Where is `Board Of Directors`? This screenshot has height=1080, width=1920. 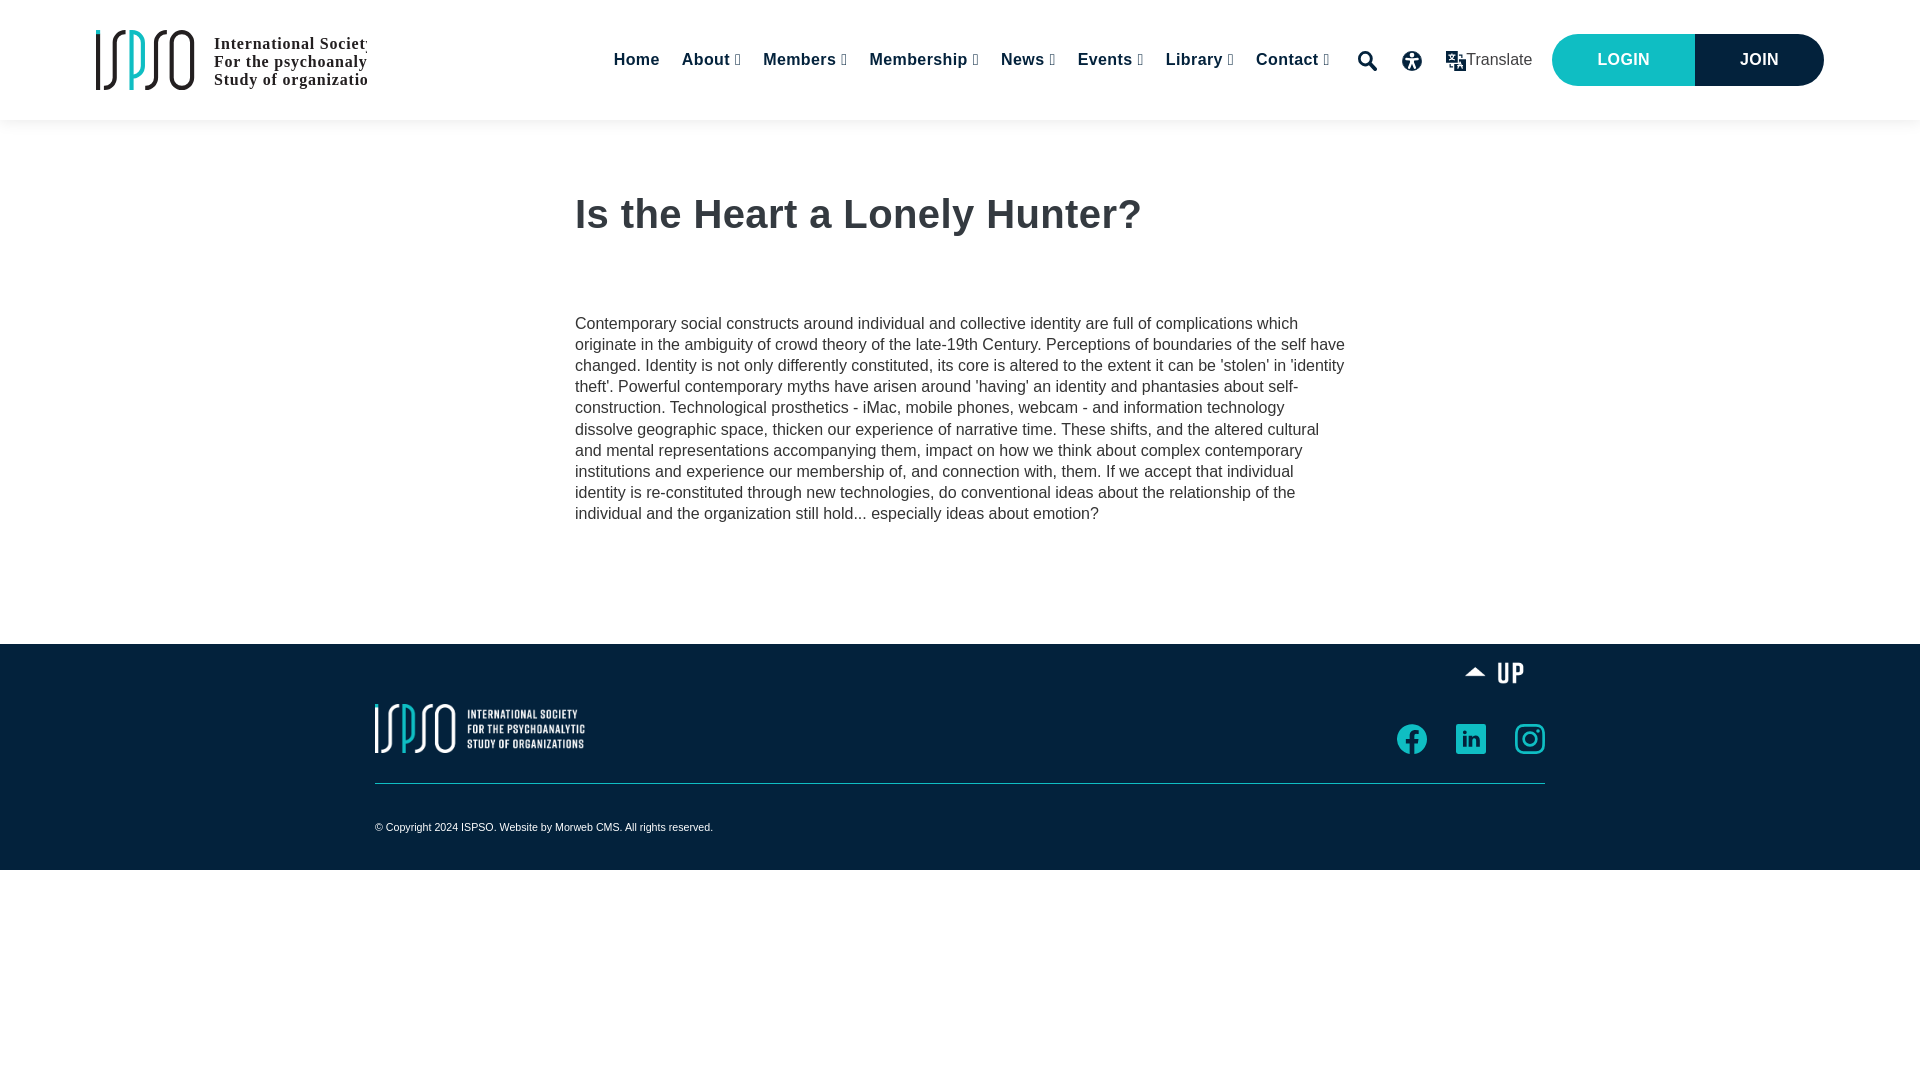 Board Of Directors is located at coordinates (836, 119).